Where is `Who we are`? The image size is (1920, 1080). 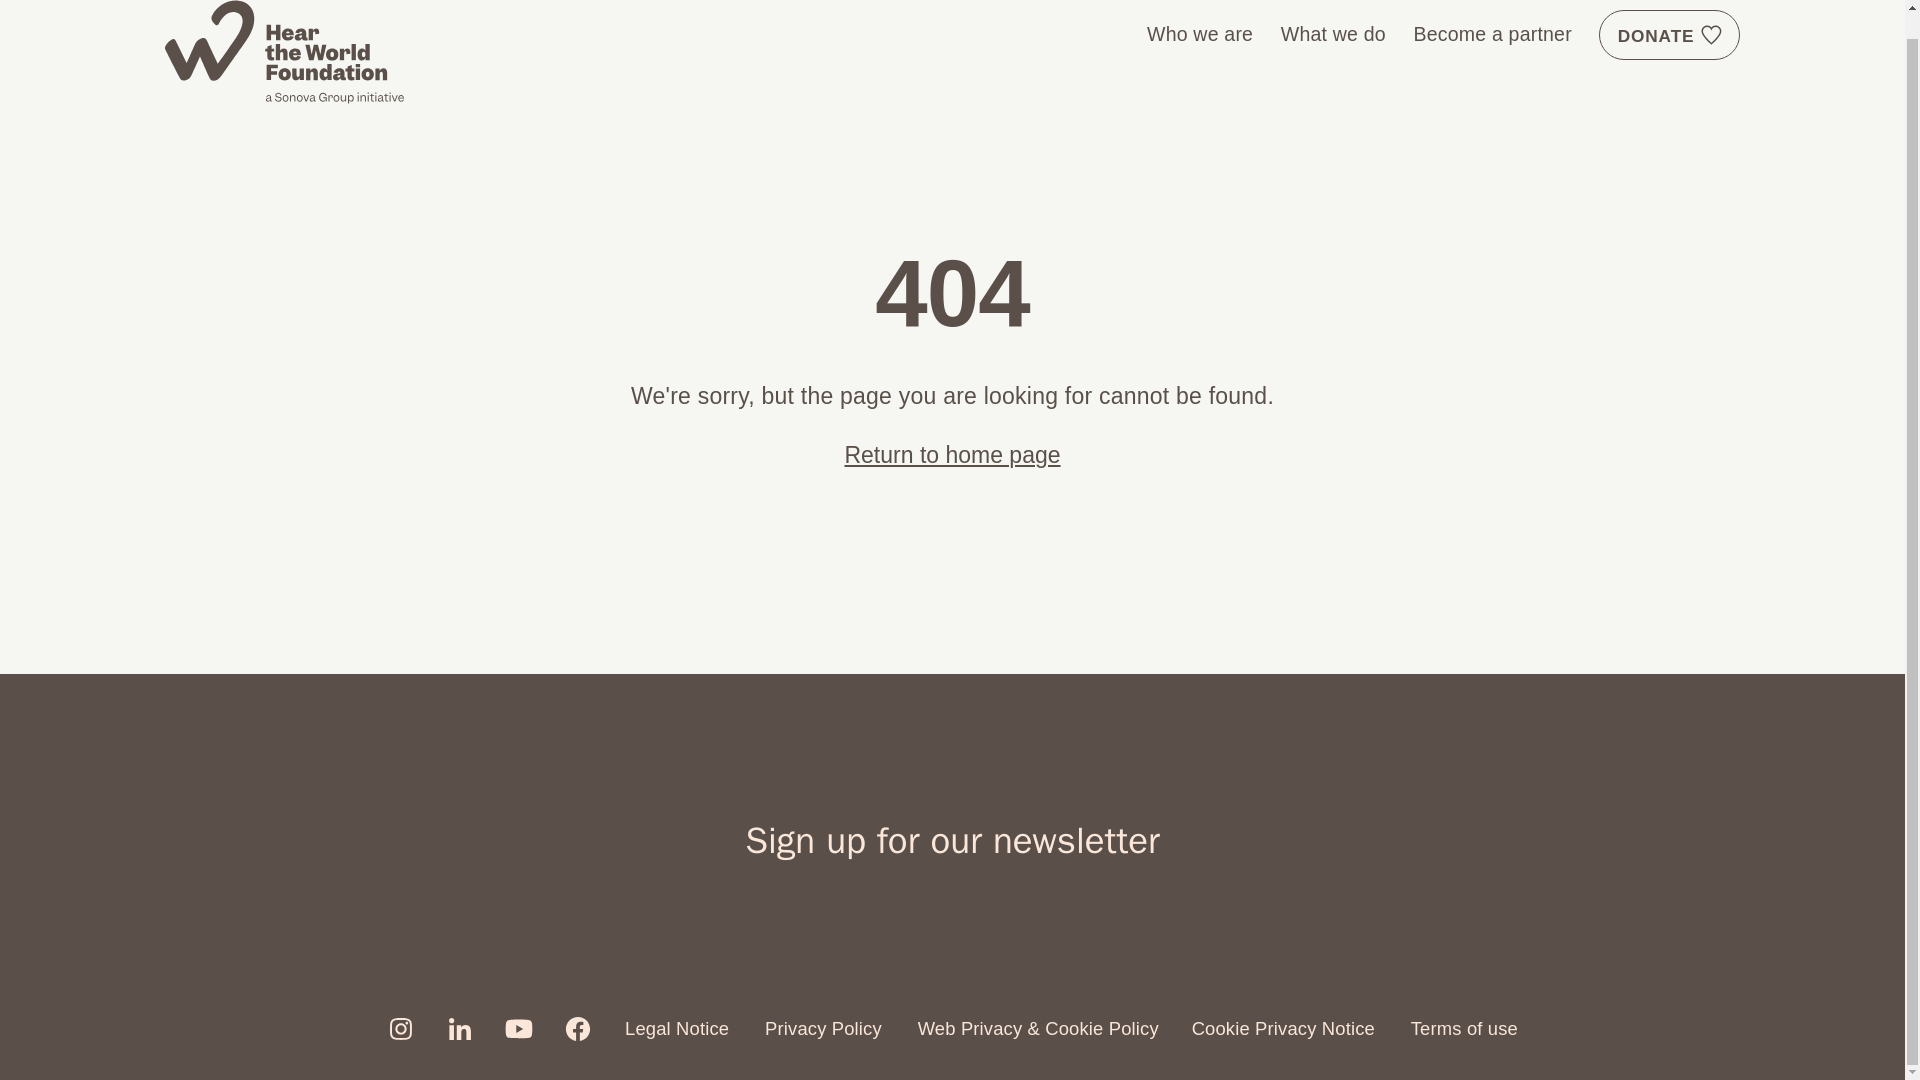 Who we are is located at coordinates (1200, 34).